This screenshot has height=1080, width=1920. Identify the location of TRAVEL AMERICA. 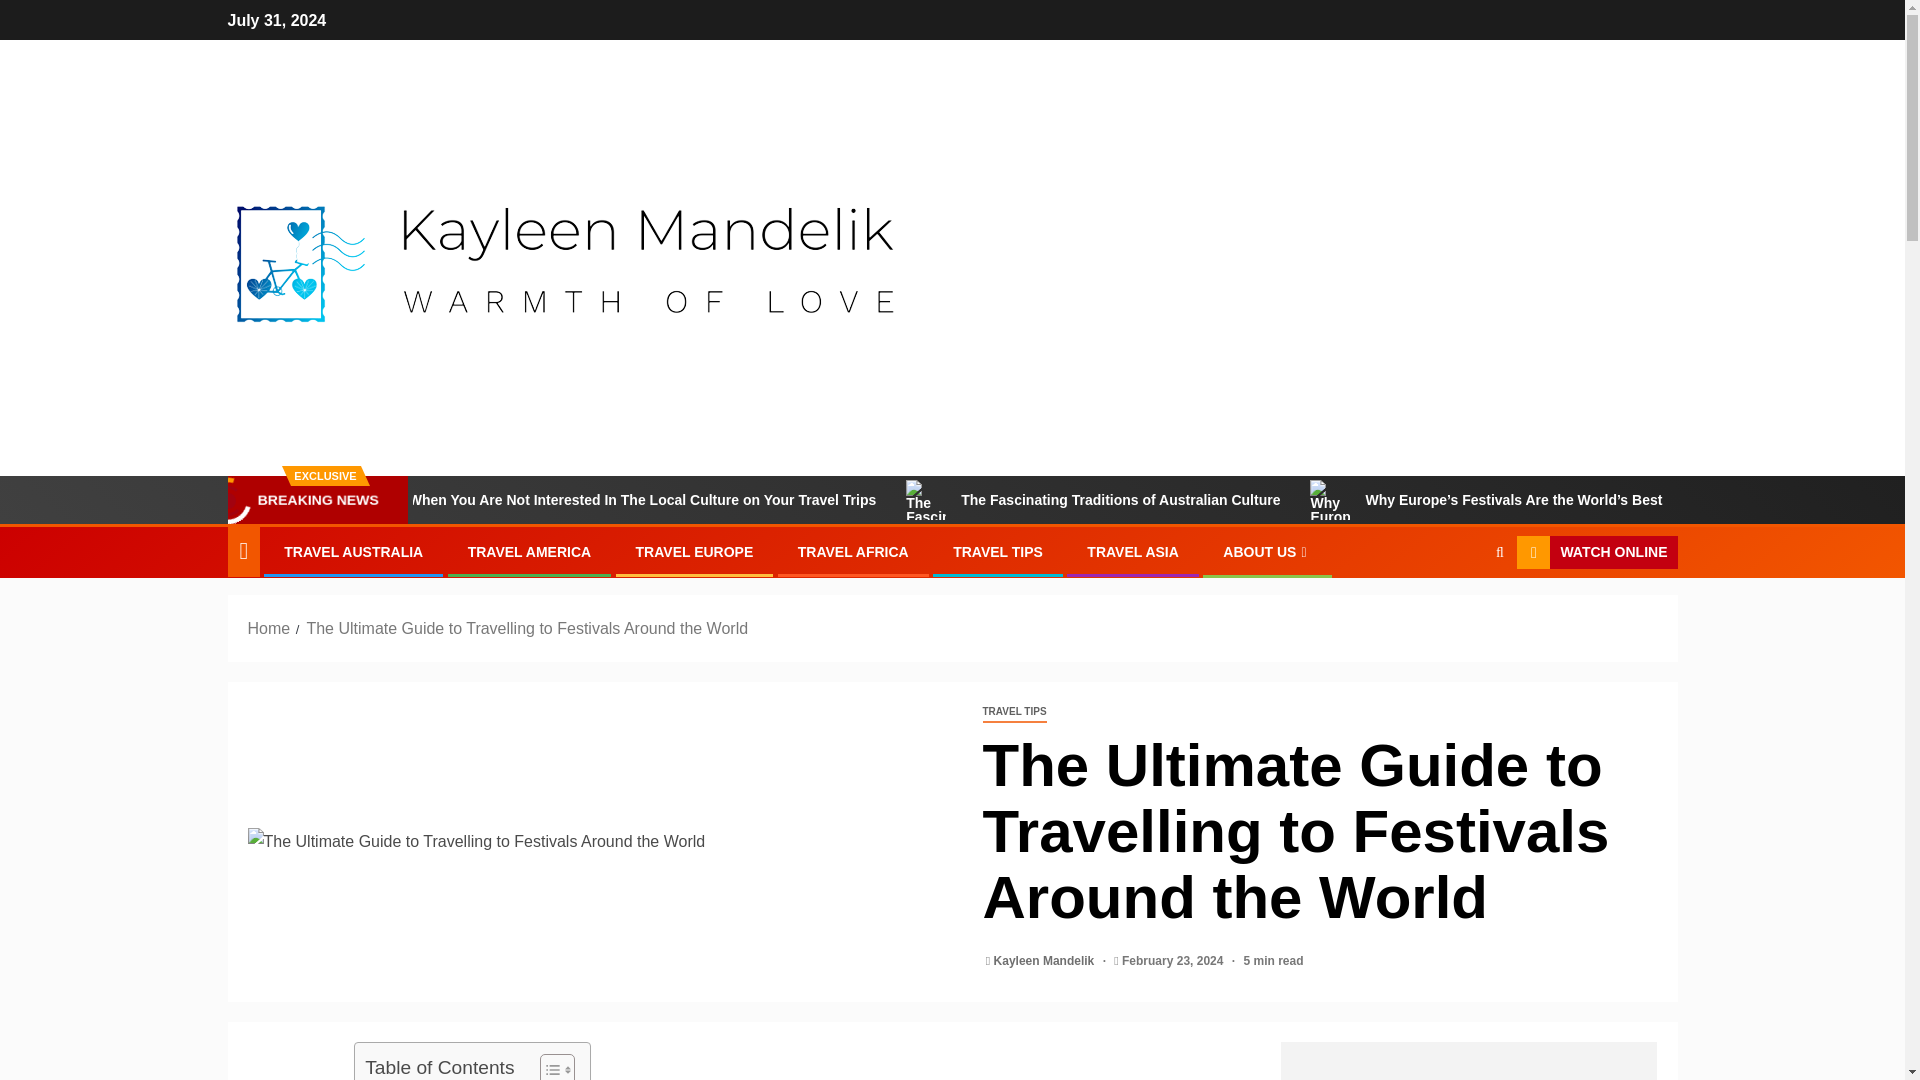
(530, 552).